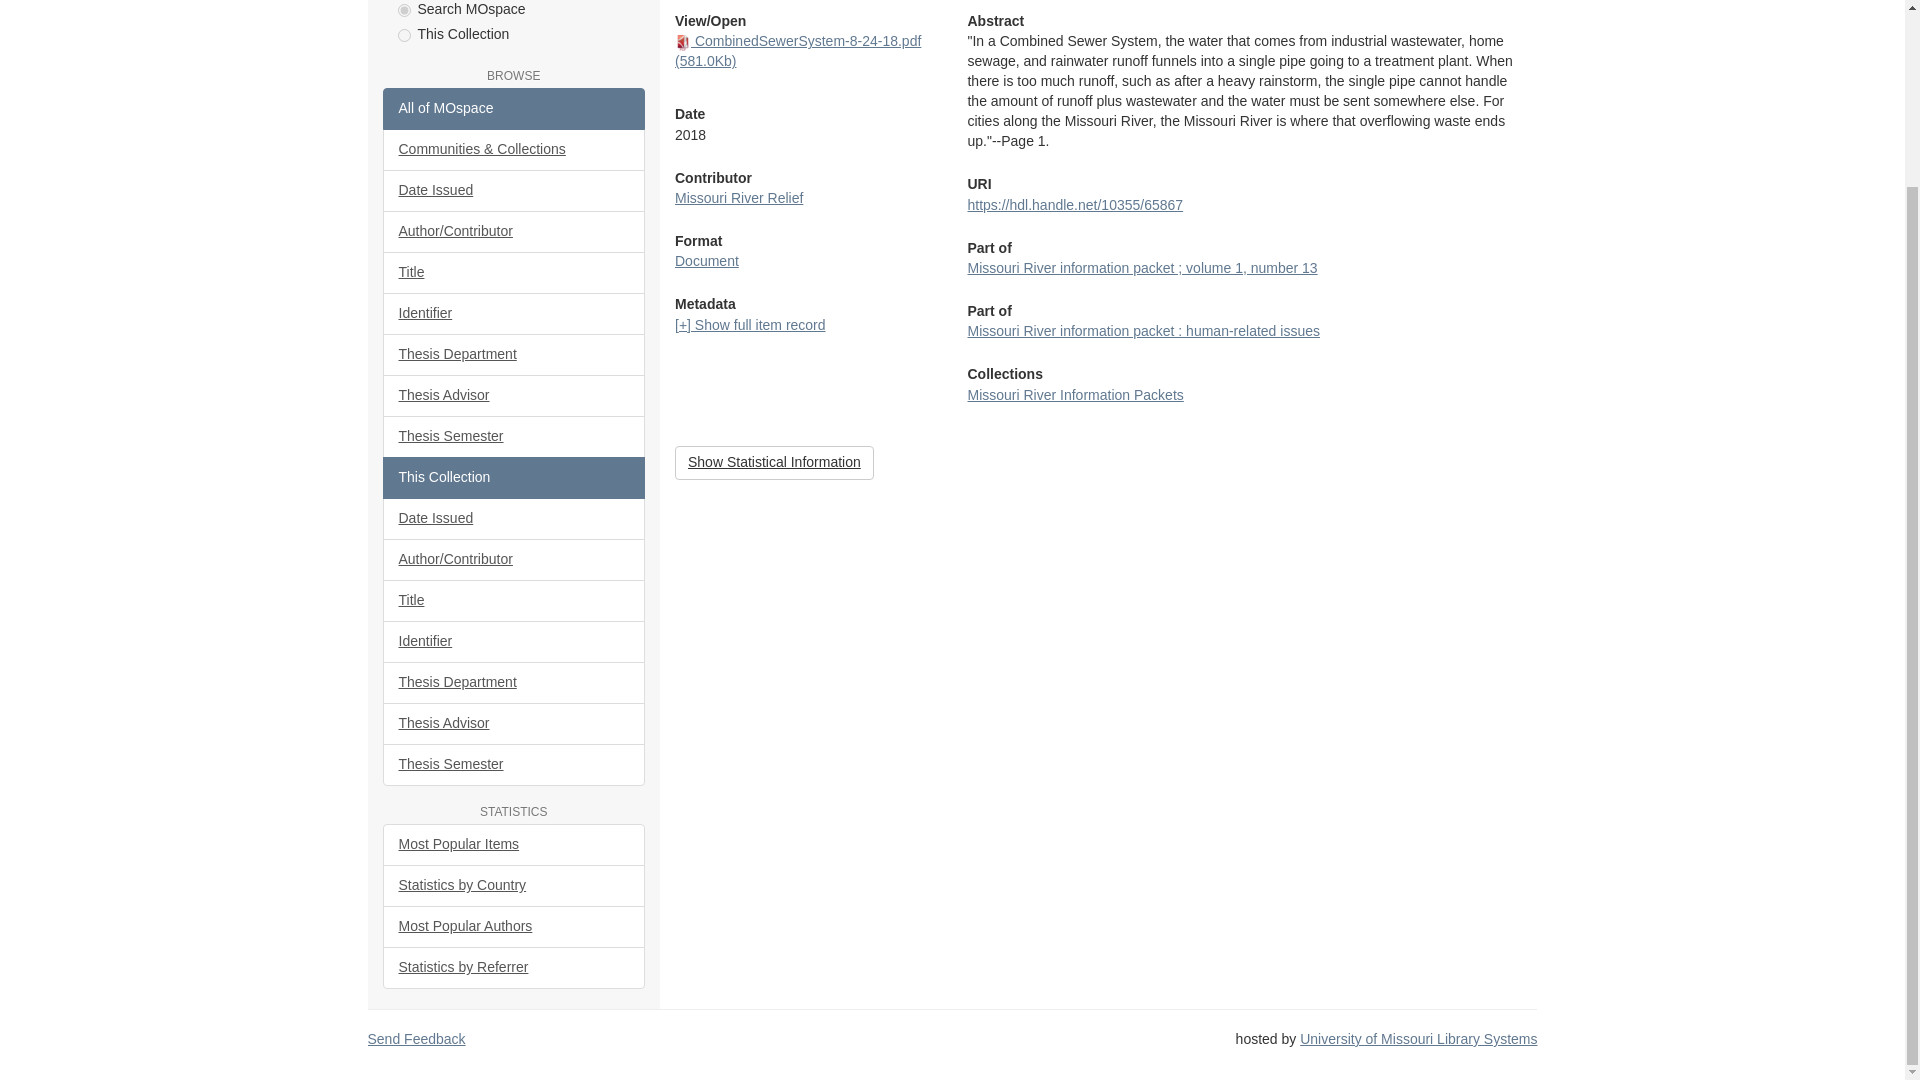 This screenshot has height=1080, width=1920. Describe the element at coordinates (683, 42) in the screenshot. I see `PDF file` at that location.